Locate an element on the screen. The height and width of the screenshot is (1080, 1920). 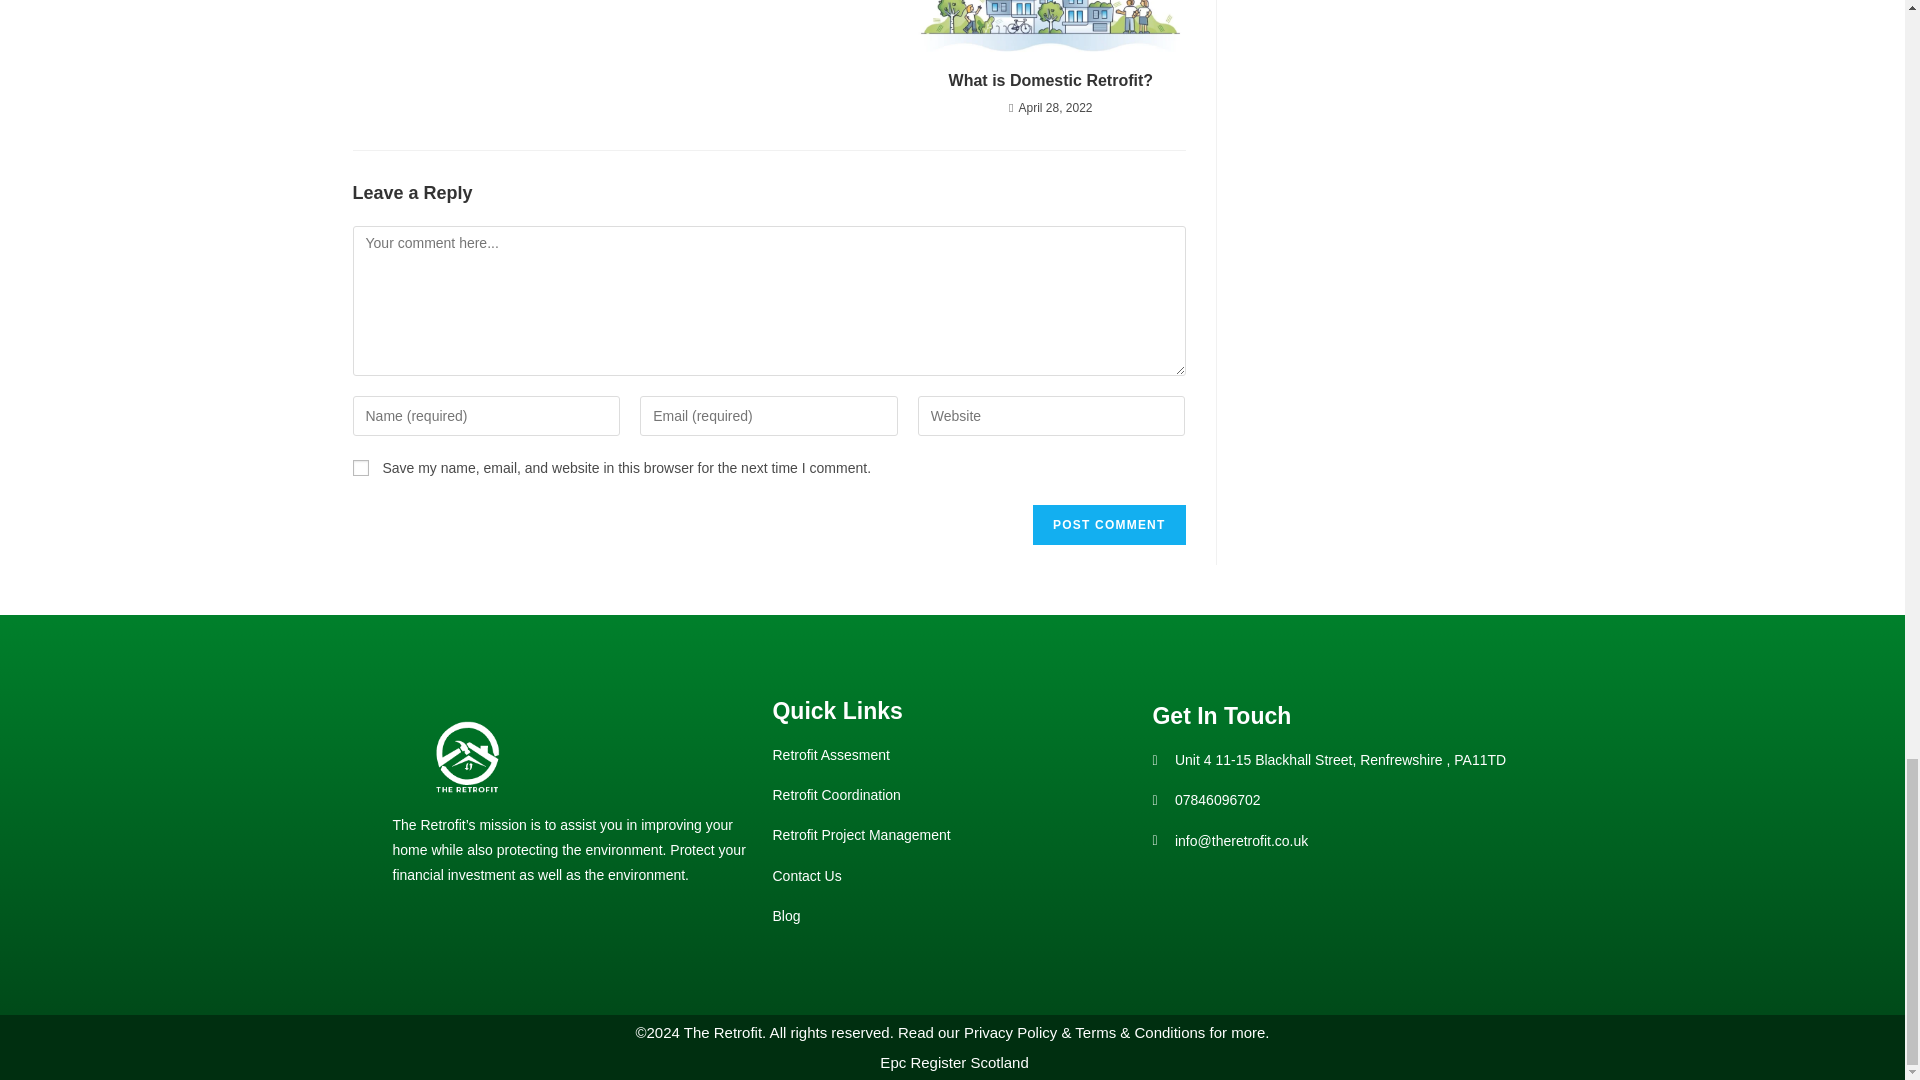
Post Comment is located at coordinates (1108, 525).